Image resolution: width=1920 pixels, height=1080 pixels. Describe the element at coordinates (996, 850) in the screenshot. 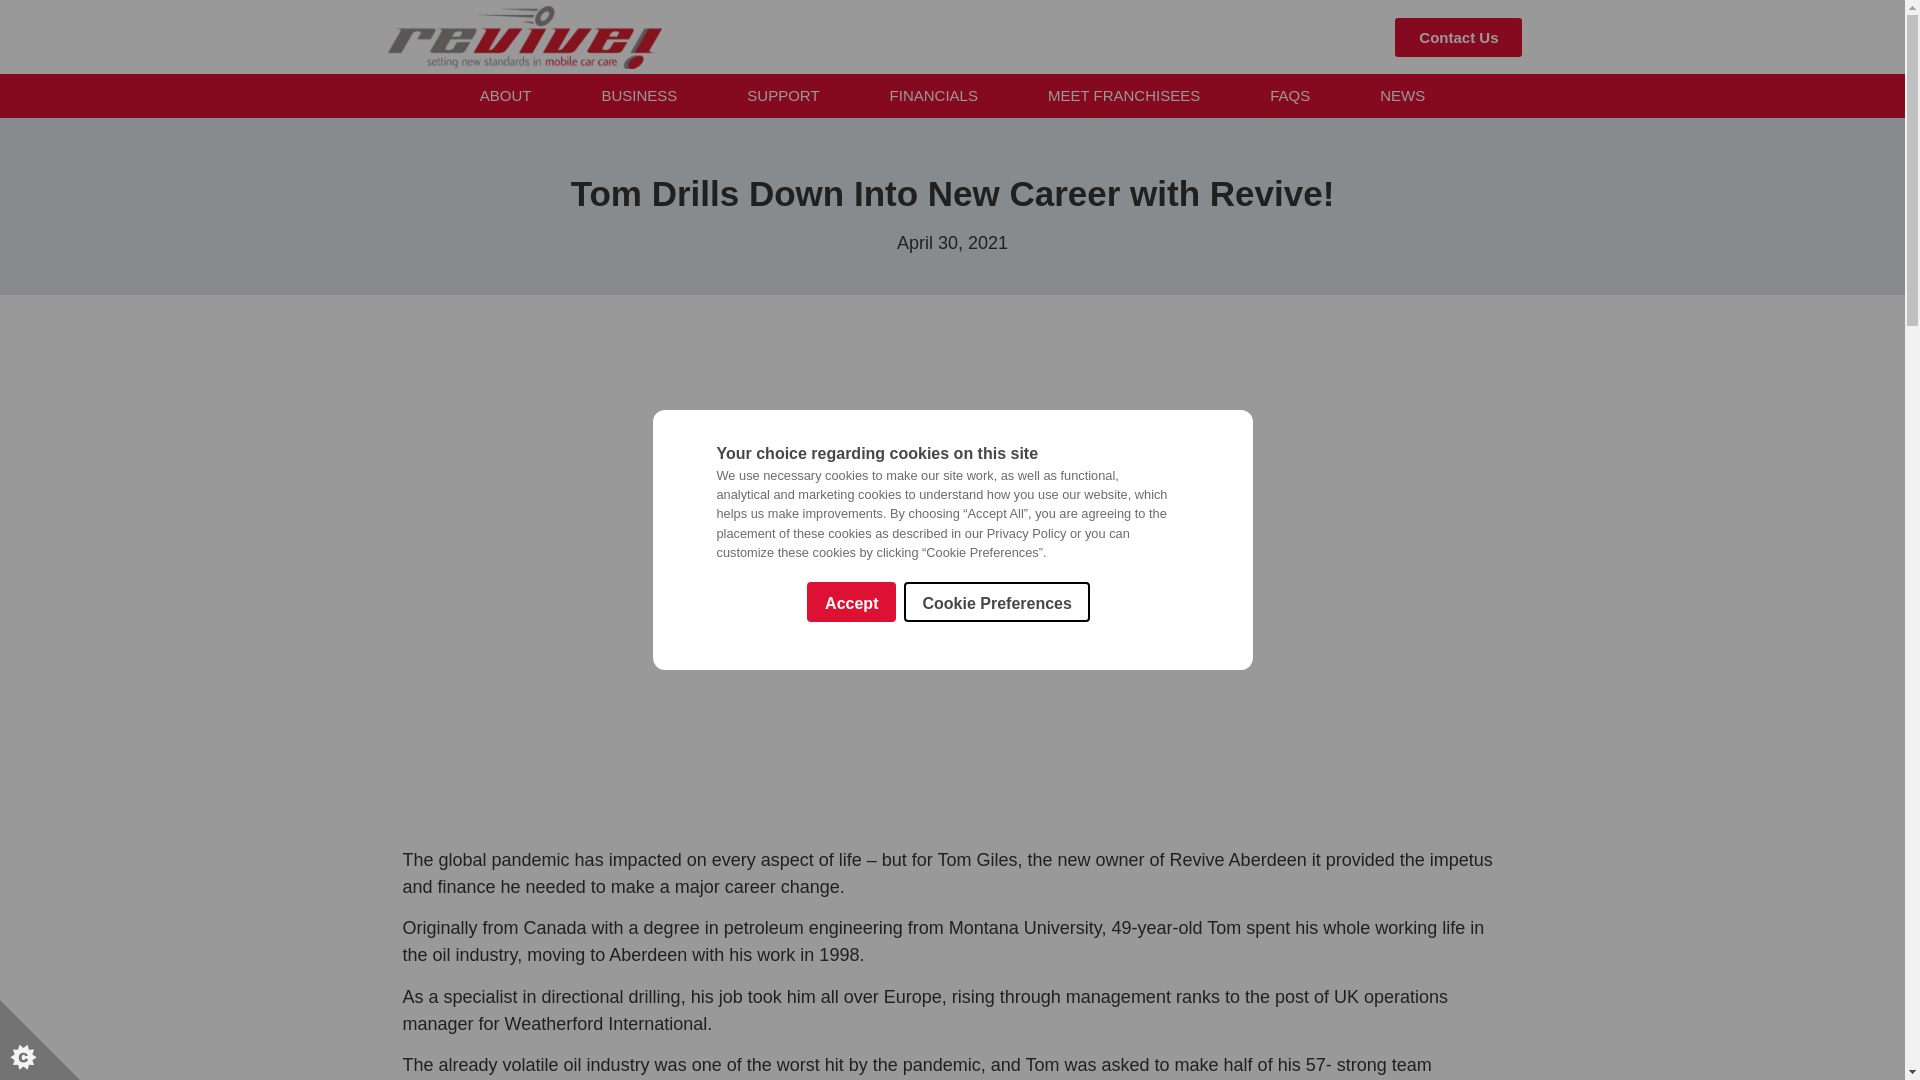

I see `Cookie Preferences` at that location.